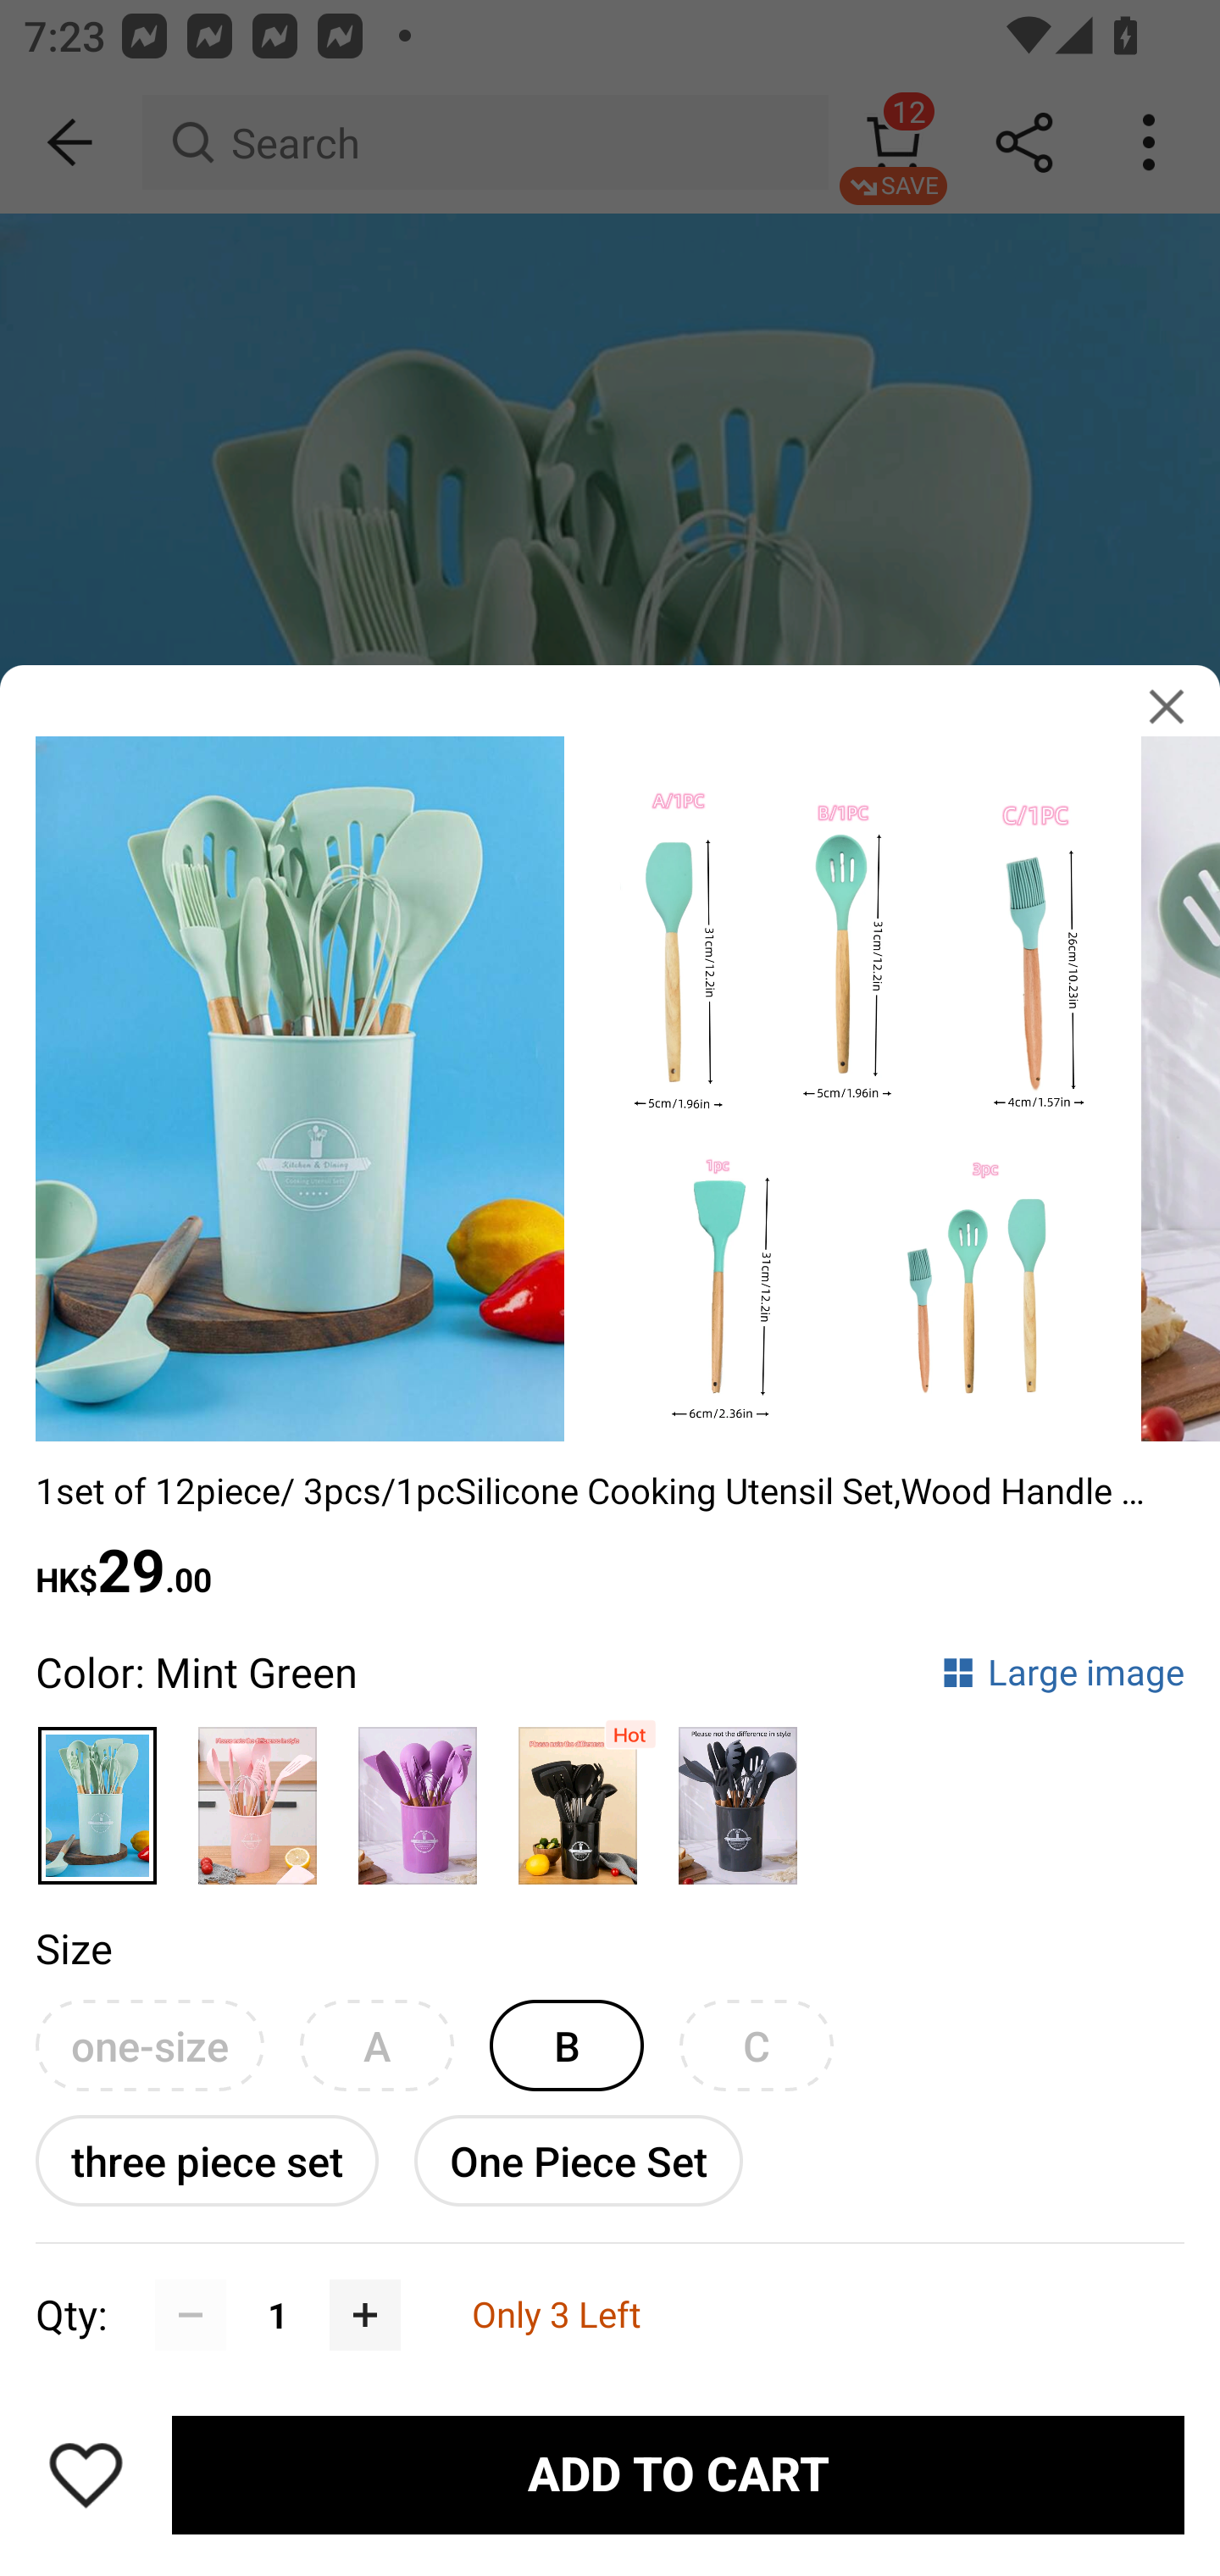 Image resolution: width=1220 pixels, height=2576 pixels. What do you see at coordinates (258, 1793) in the screenshot?
I see `Pink` at bounding box center [258, 1793].